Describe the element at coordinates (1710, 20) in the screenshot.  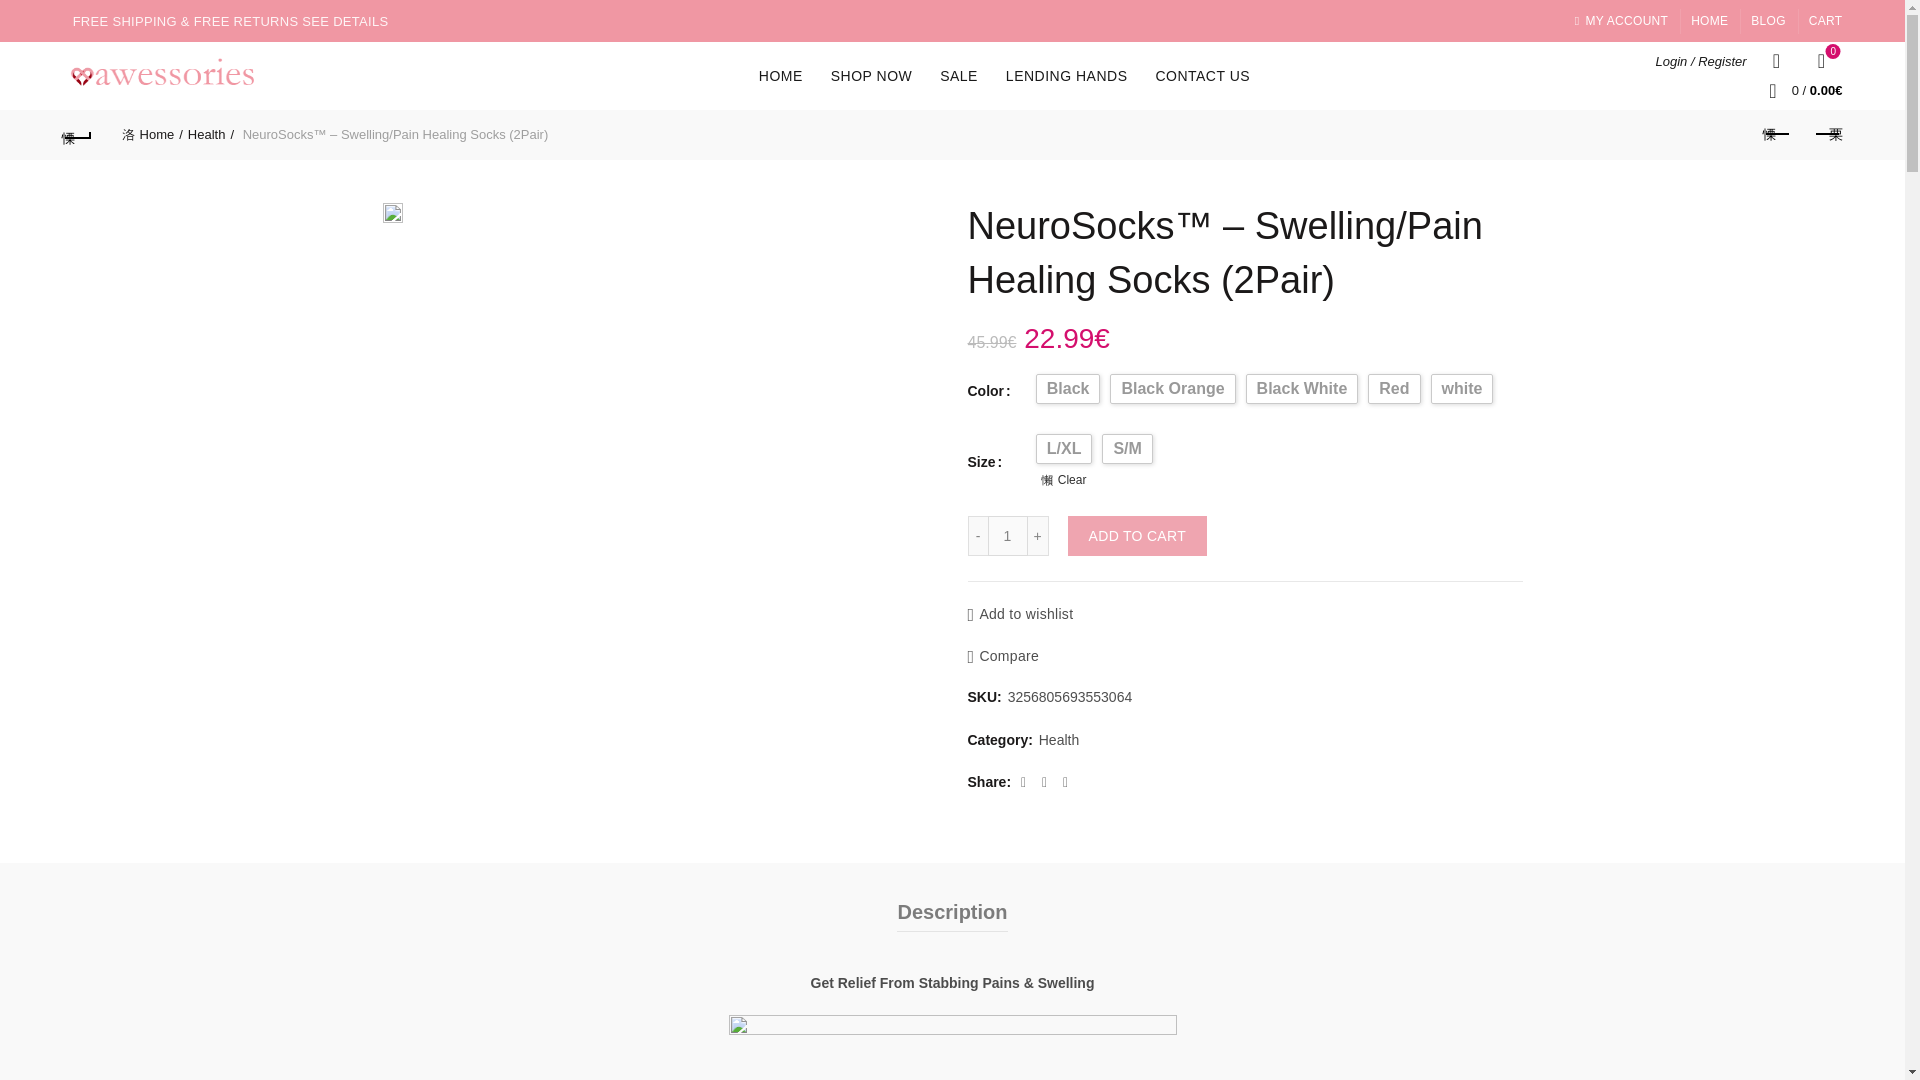
I see `HOME` at that location.